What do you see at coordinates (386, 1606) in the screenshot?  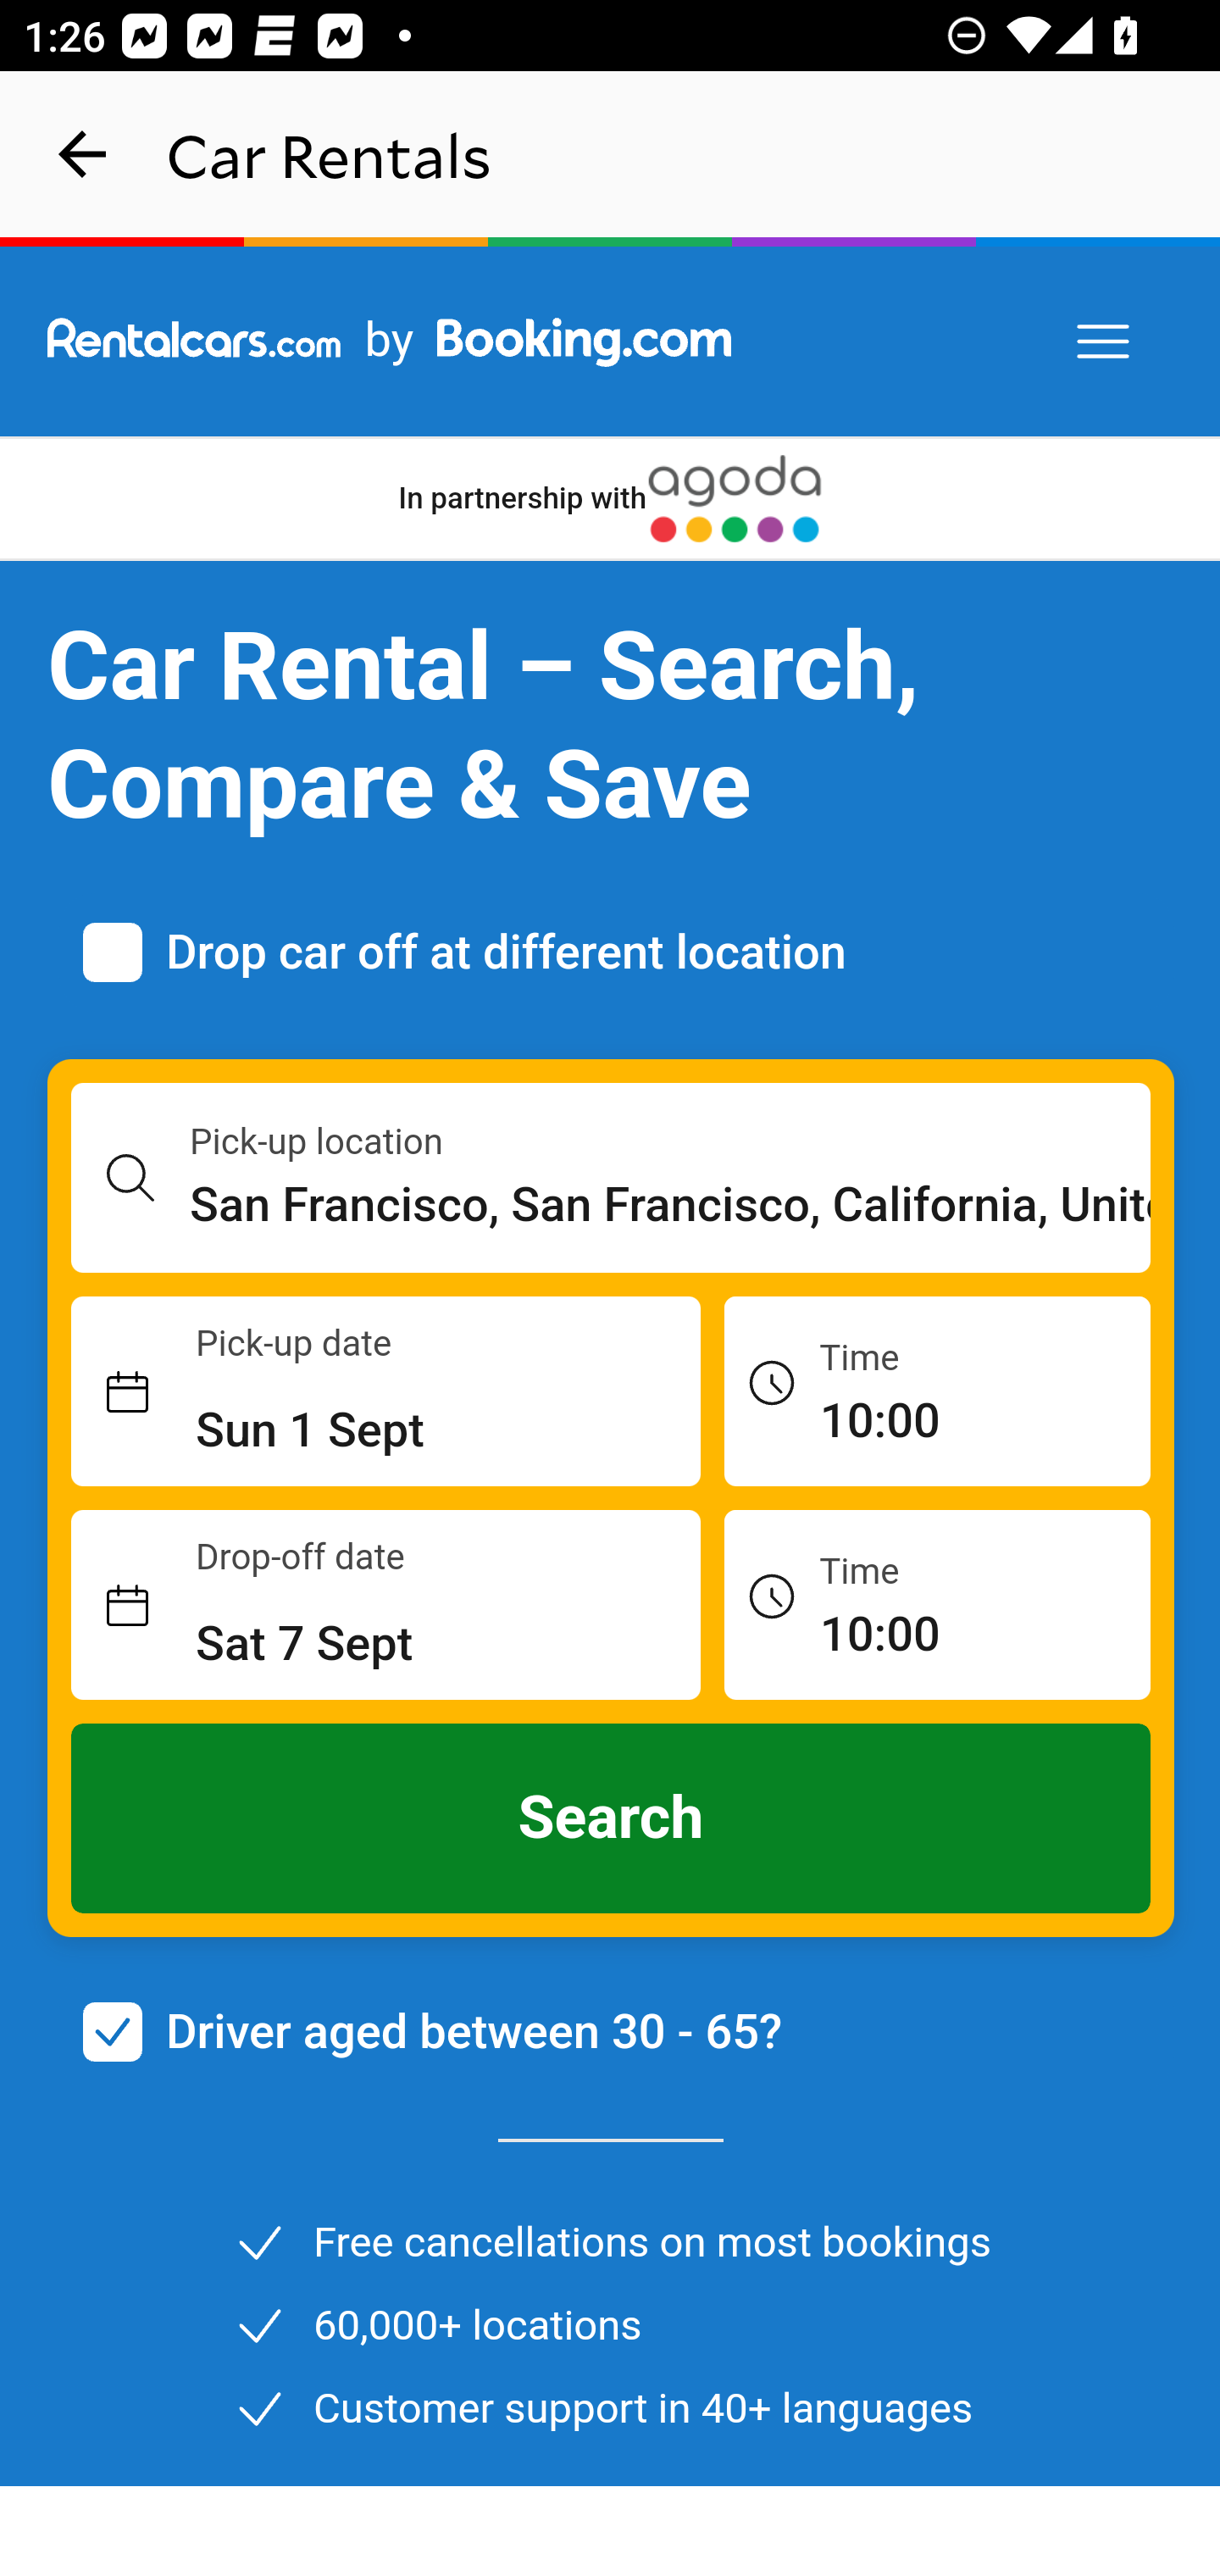 I see `Drop-off date Sat 7 Sept` at bounding box center [386, 1606].